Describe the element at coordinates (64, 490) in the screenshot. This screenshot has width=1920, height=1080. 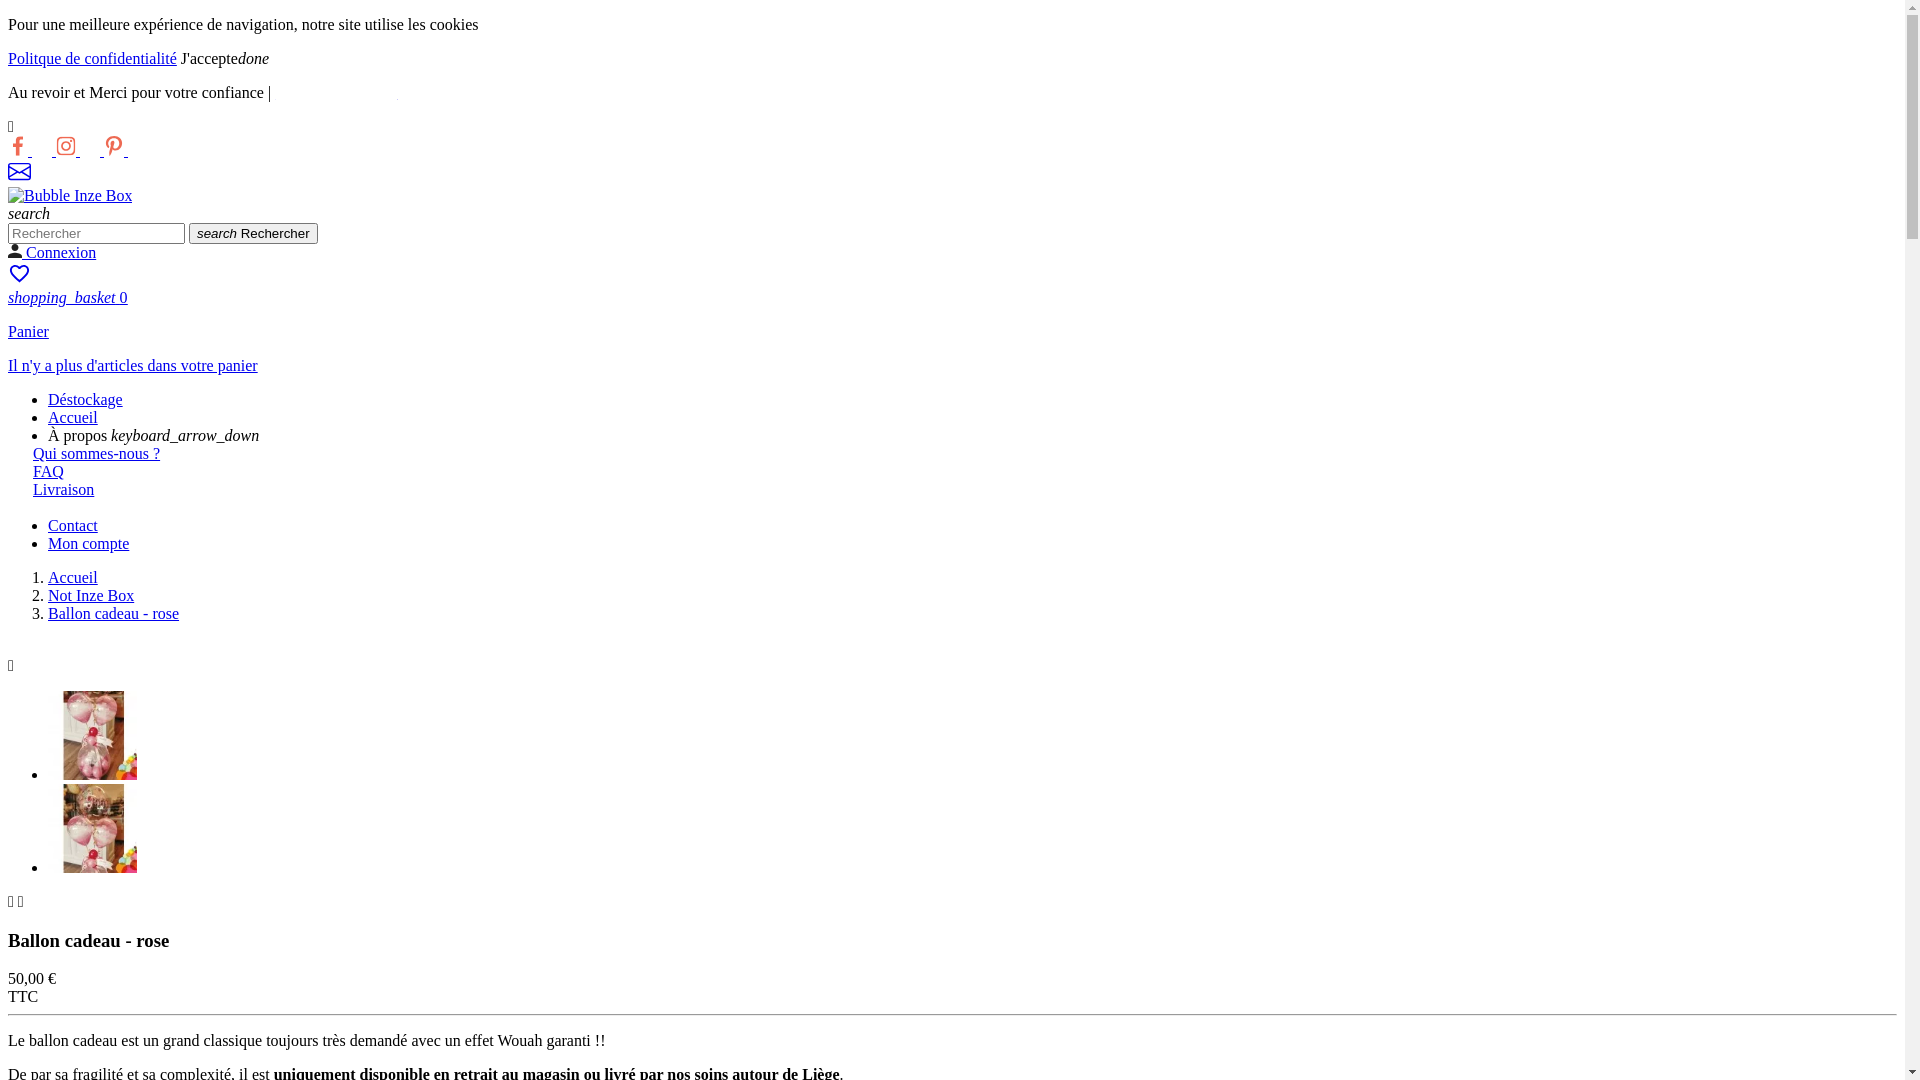
I see `Livraison` at that location.